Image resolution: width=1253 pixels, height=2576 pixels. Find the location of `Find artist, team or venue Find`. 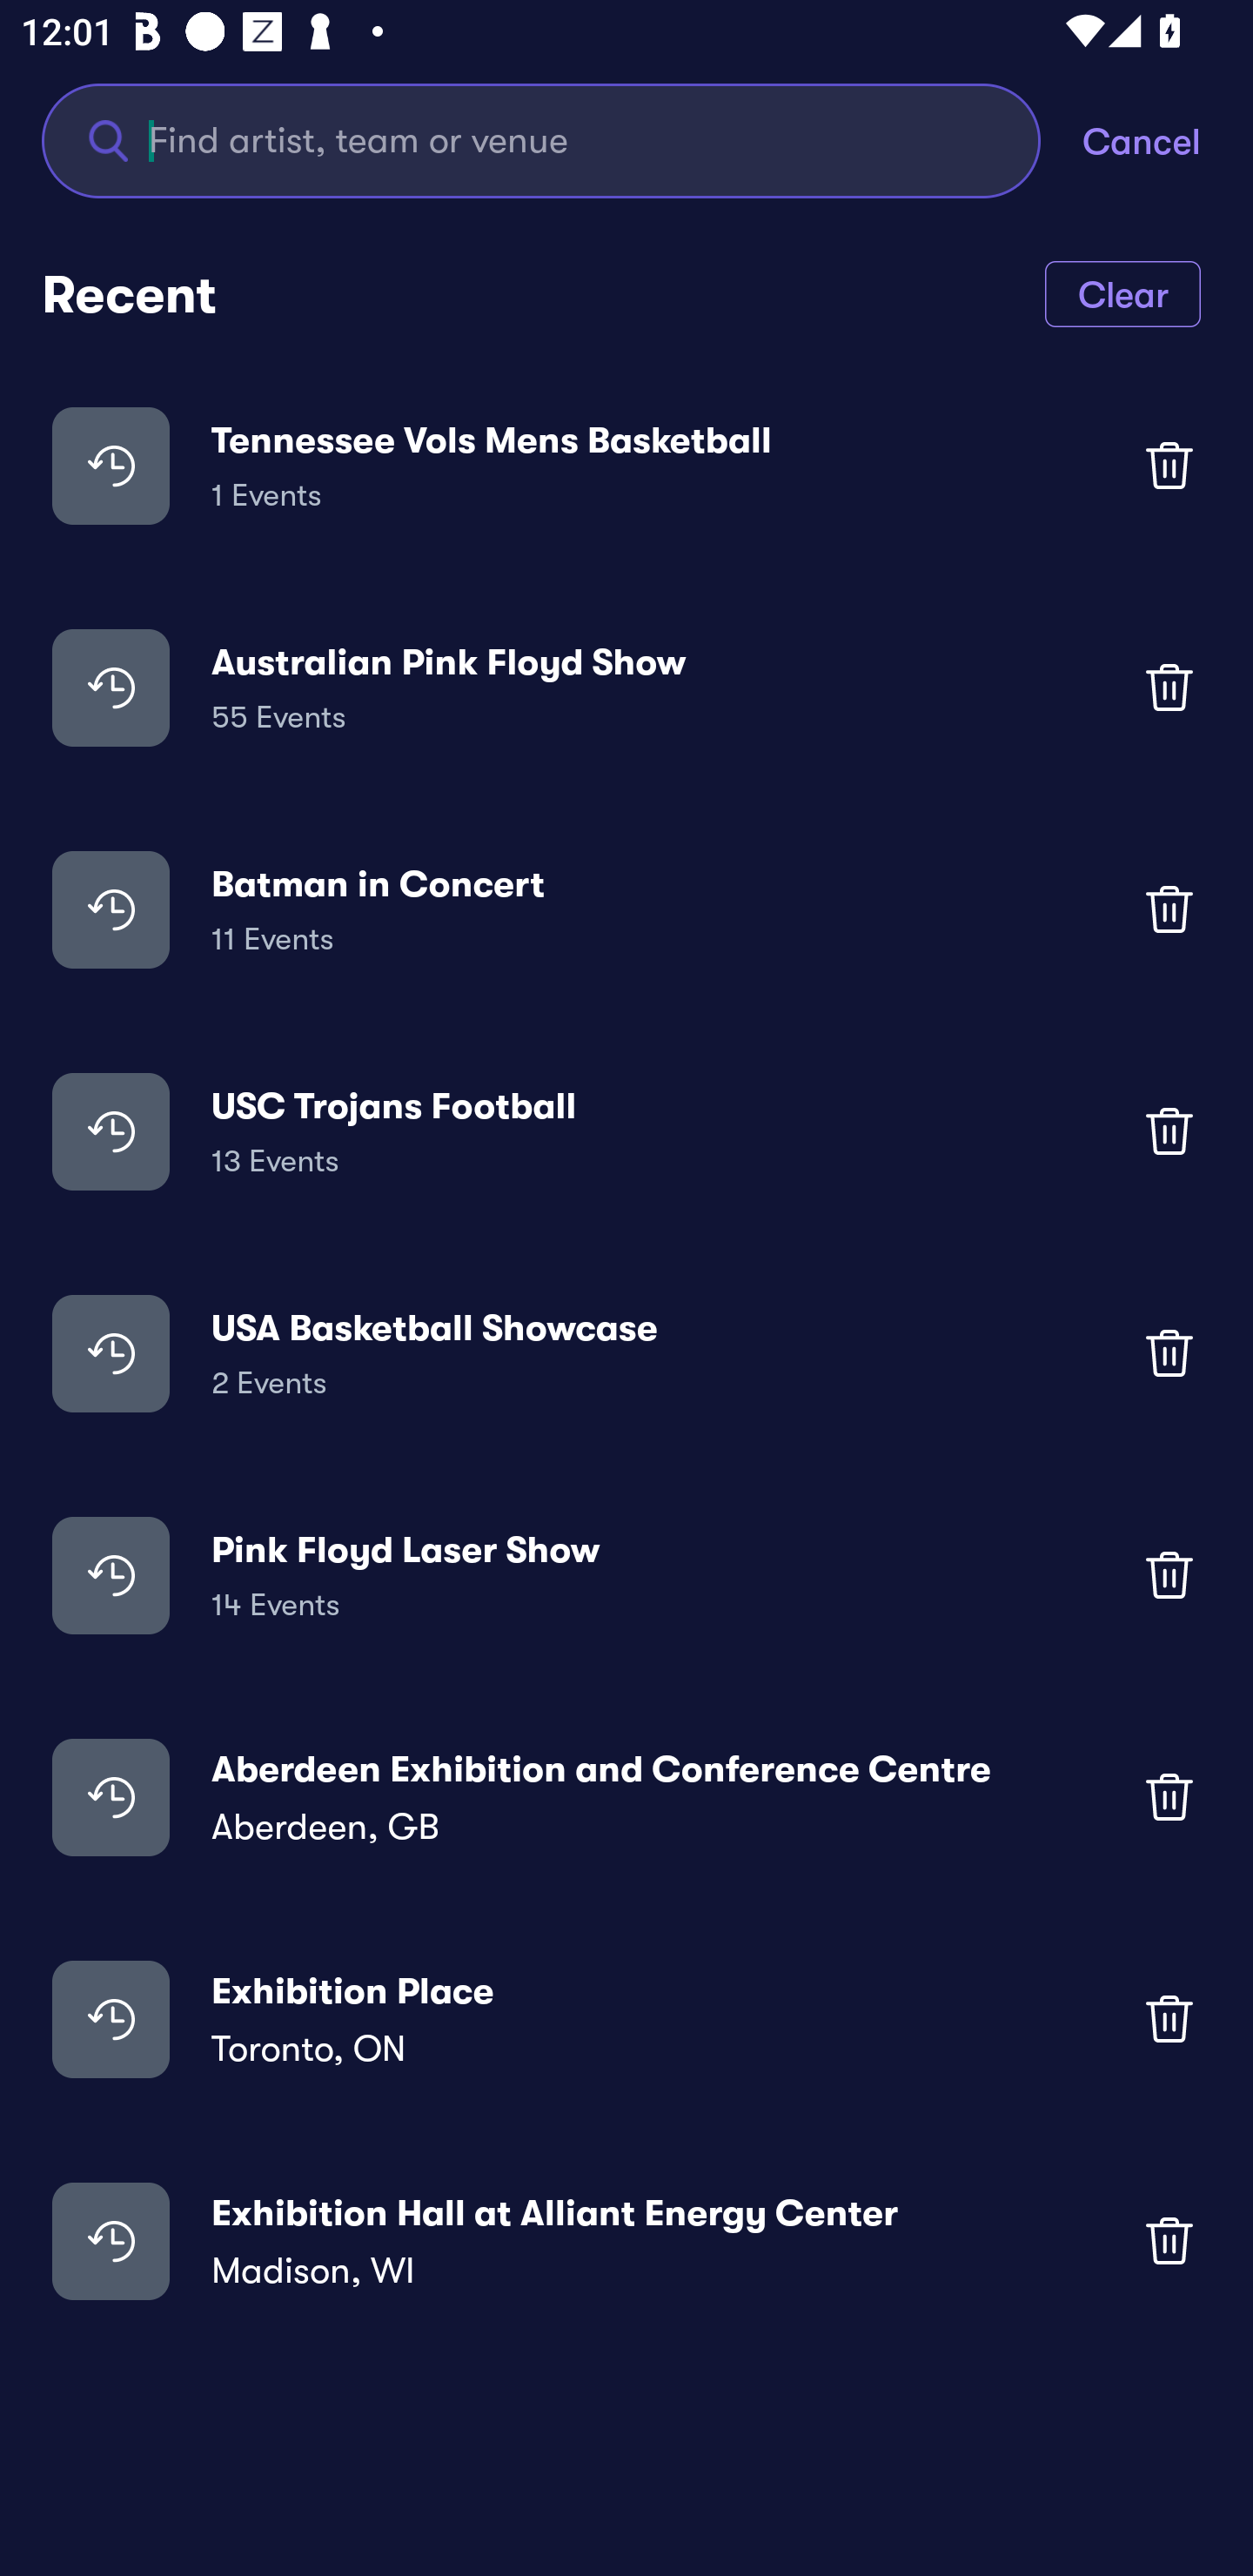

Find artist, team or venue Find is located at coordinates (541, 139).